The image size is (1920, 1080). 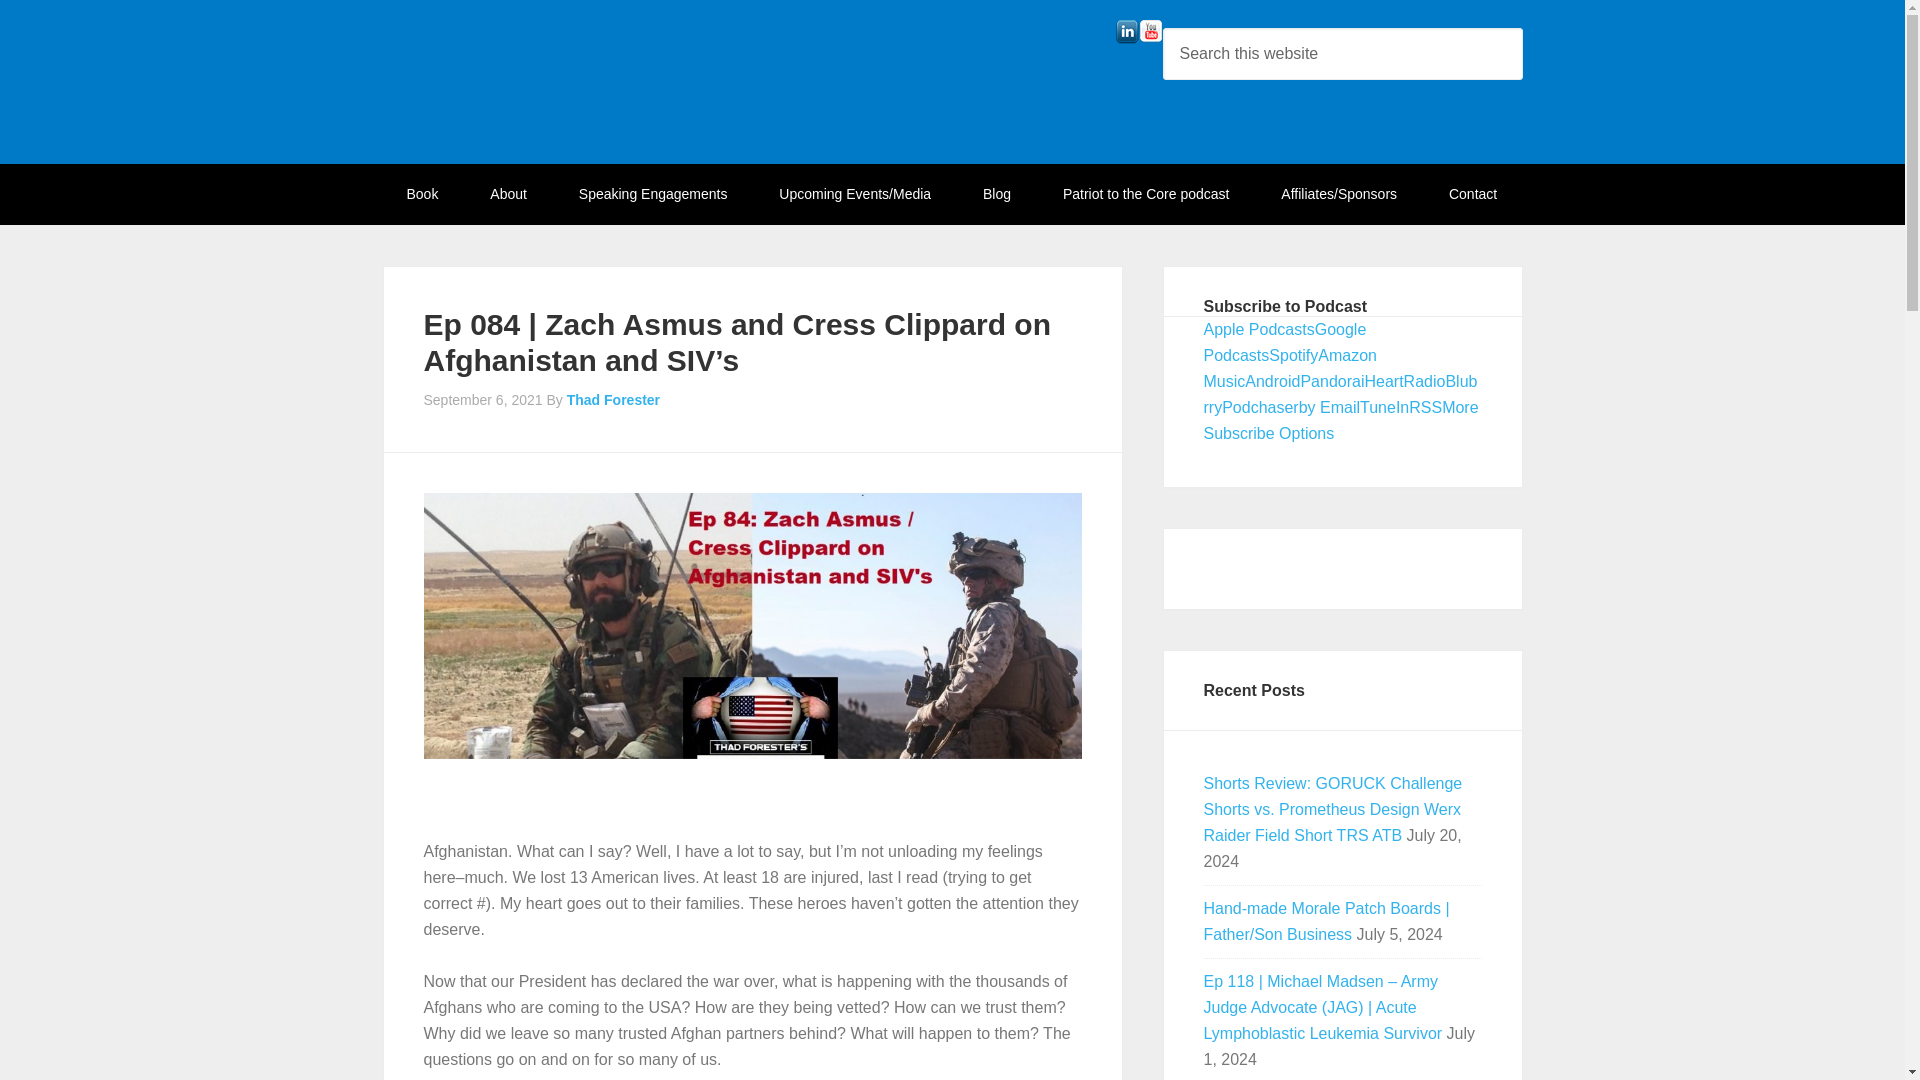 I want to click on Contact, so click(x=1472, y=194).